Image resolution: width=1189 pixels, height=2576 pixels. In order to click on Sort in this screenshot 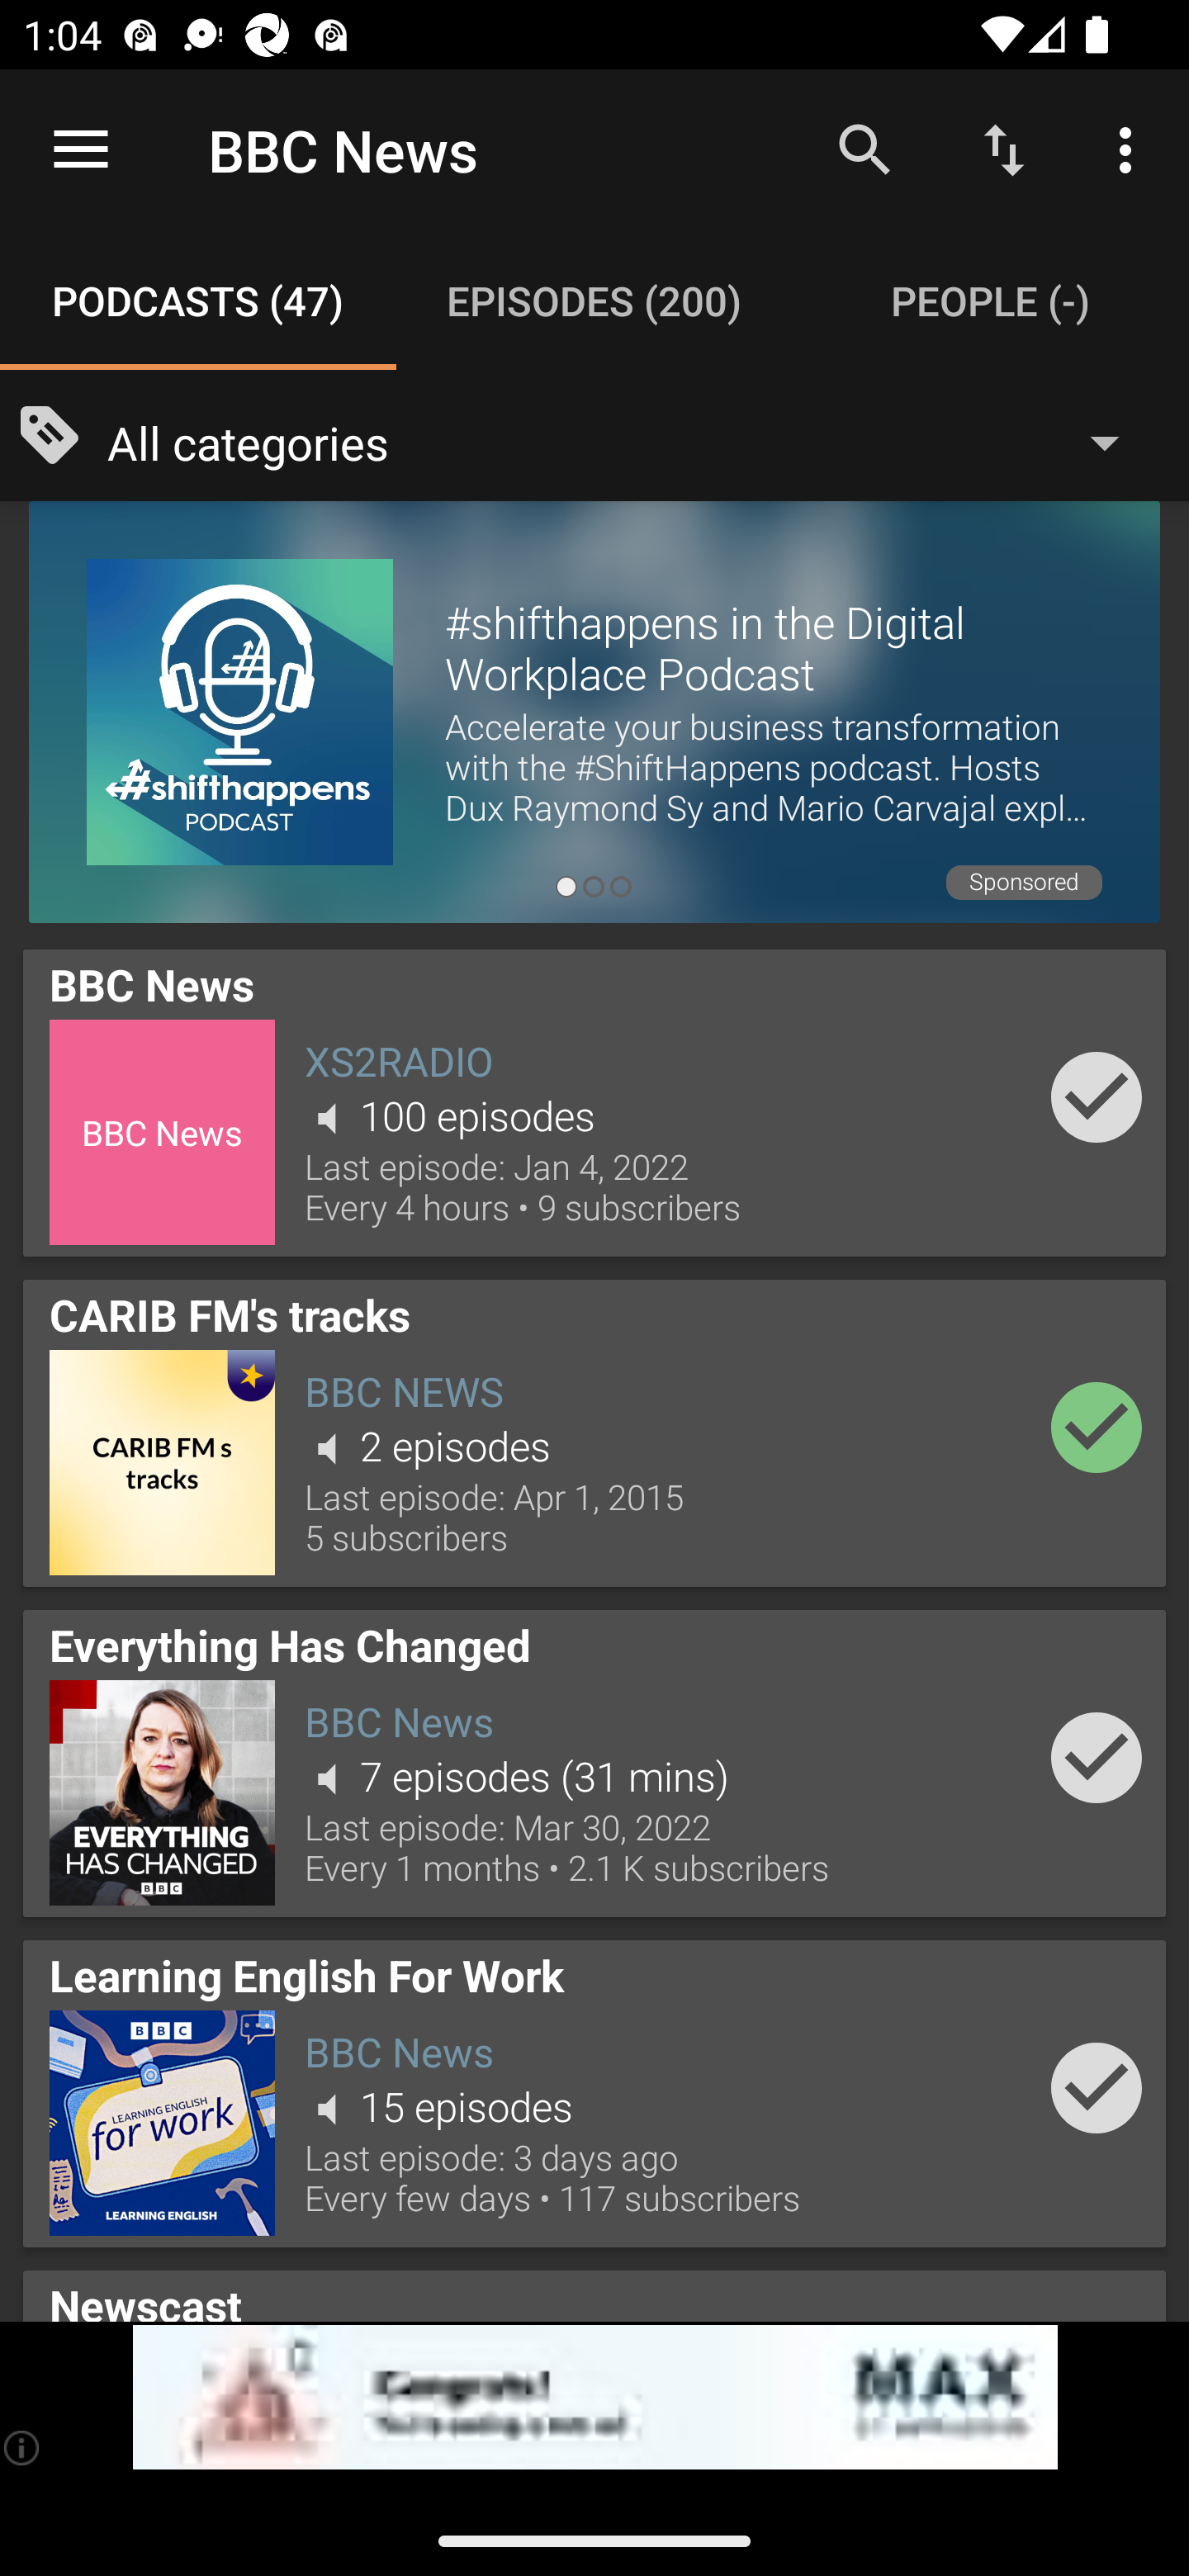, I will do `click(1004, 149)`.